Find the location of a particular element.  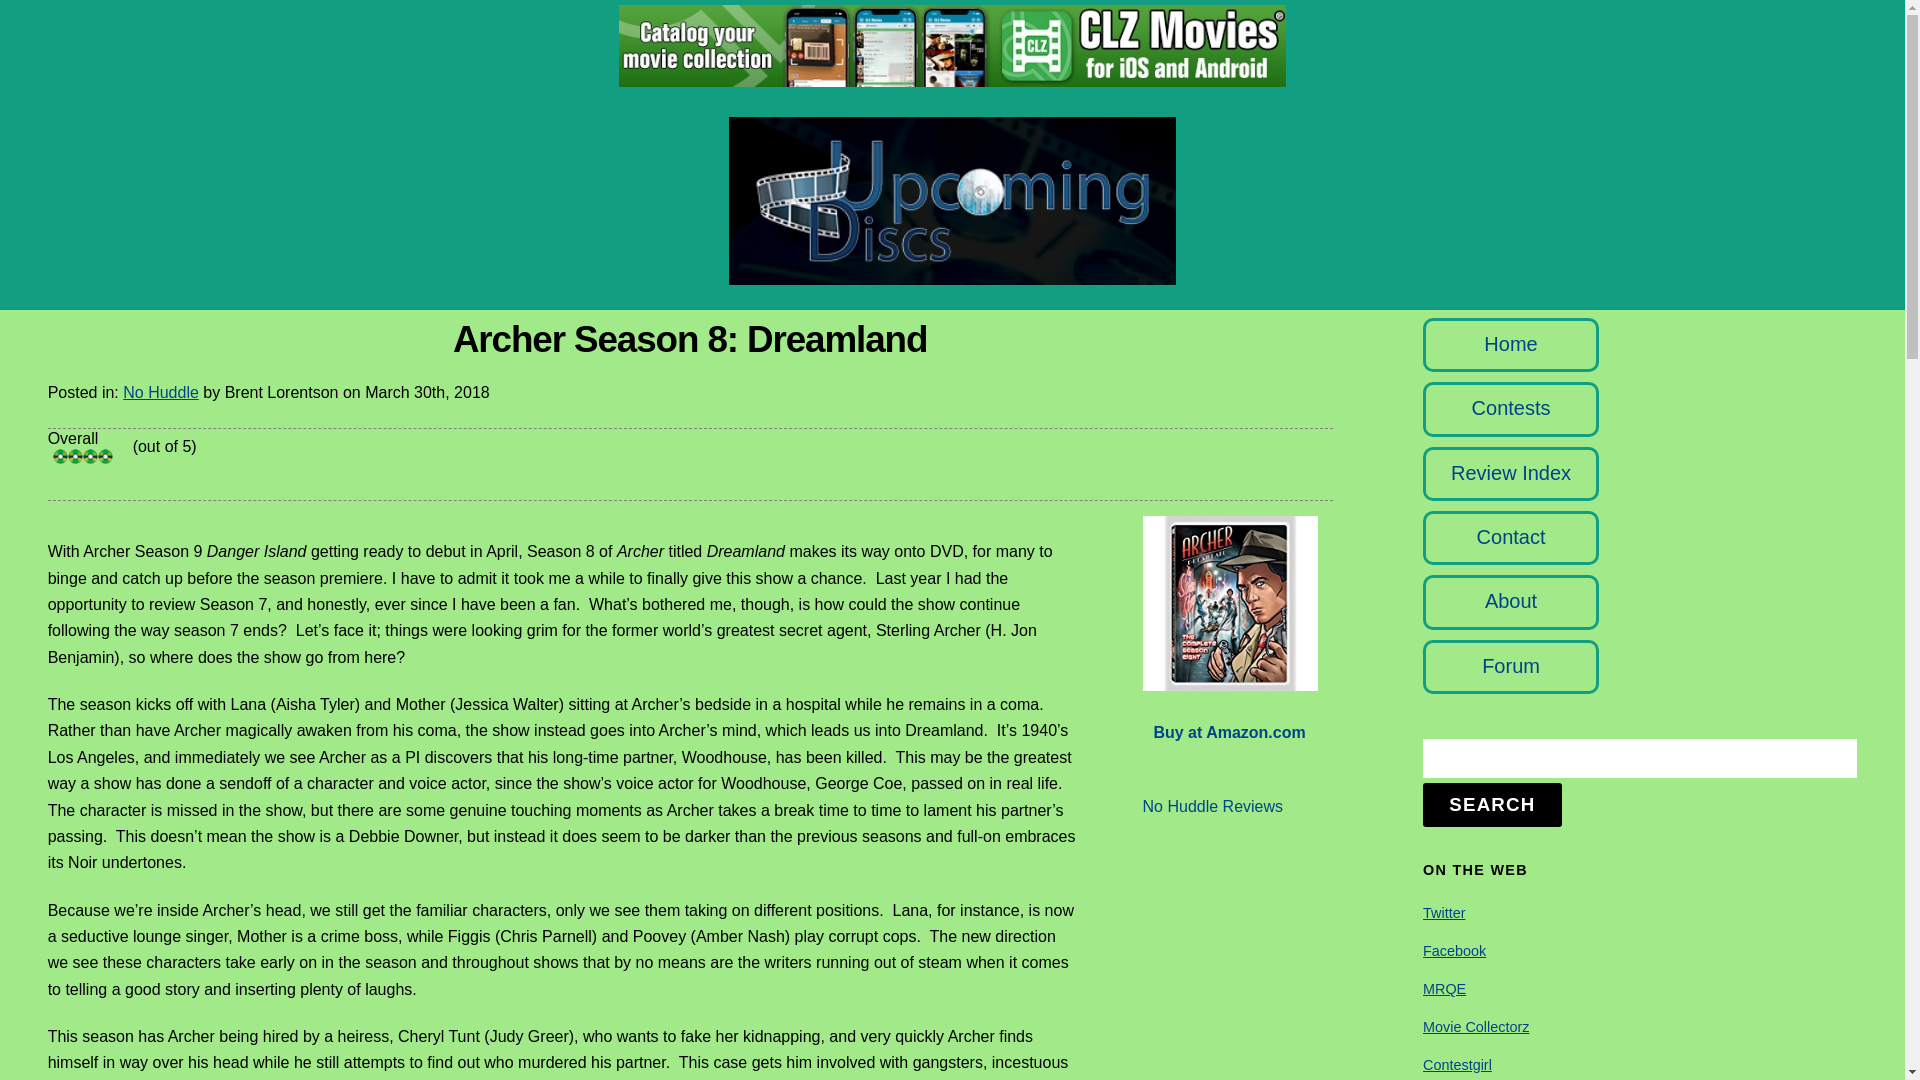

UpcomingDiscs.com is located at coordinates (952, 274).